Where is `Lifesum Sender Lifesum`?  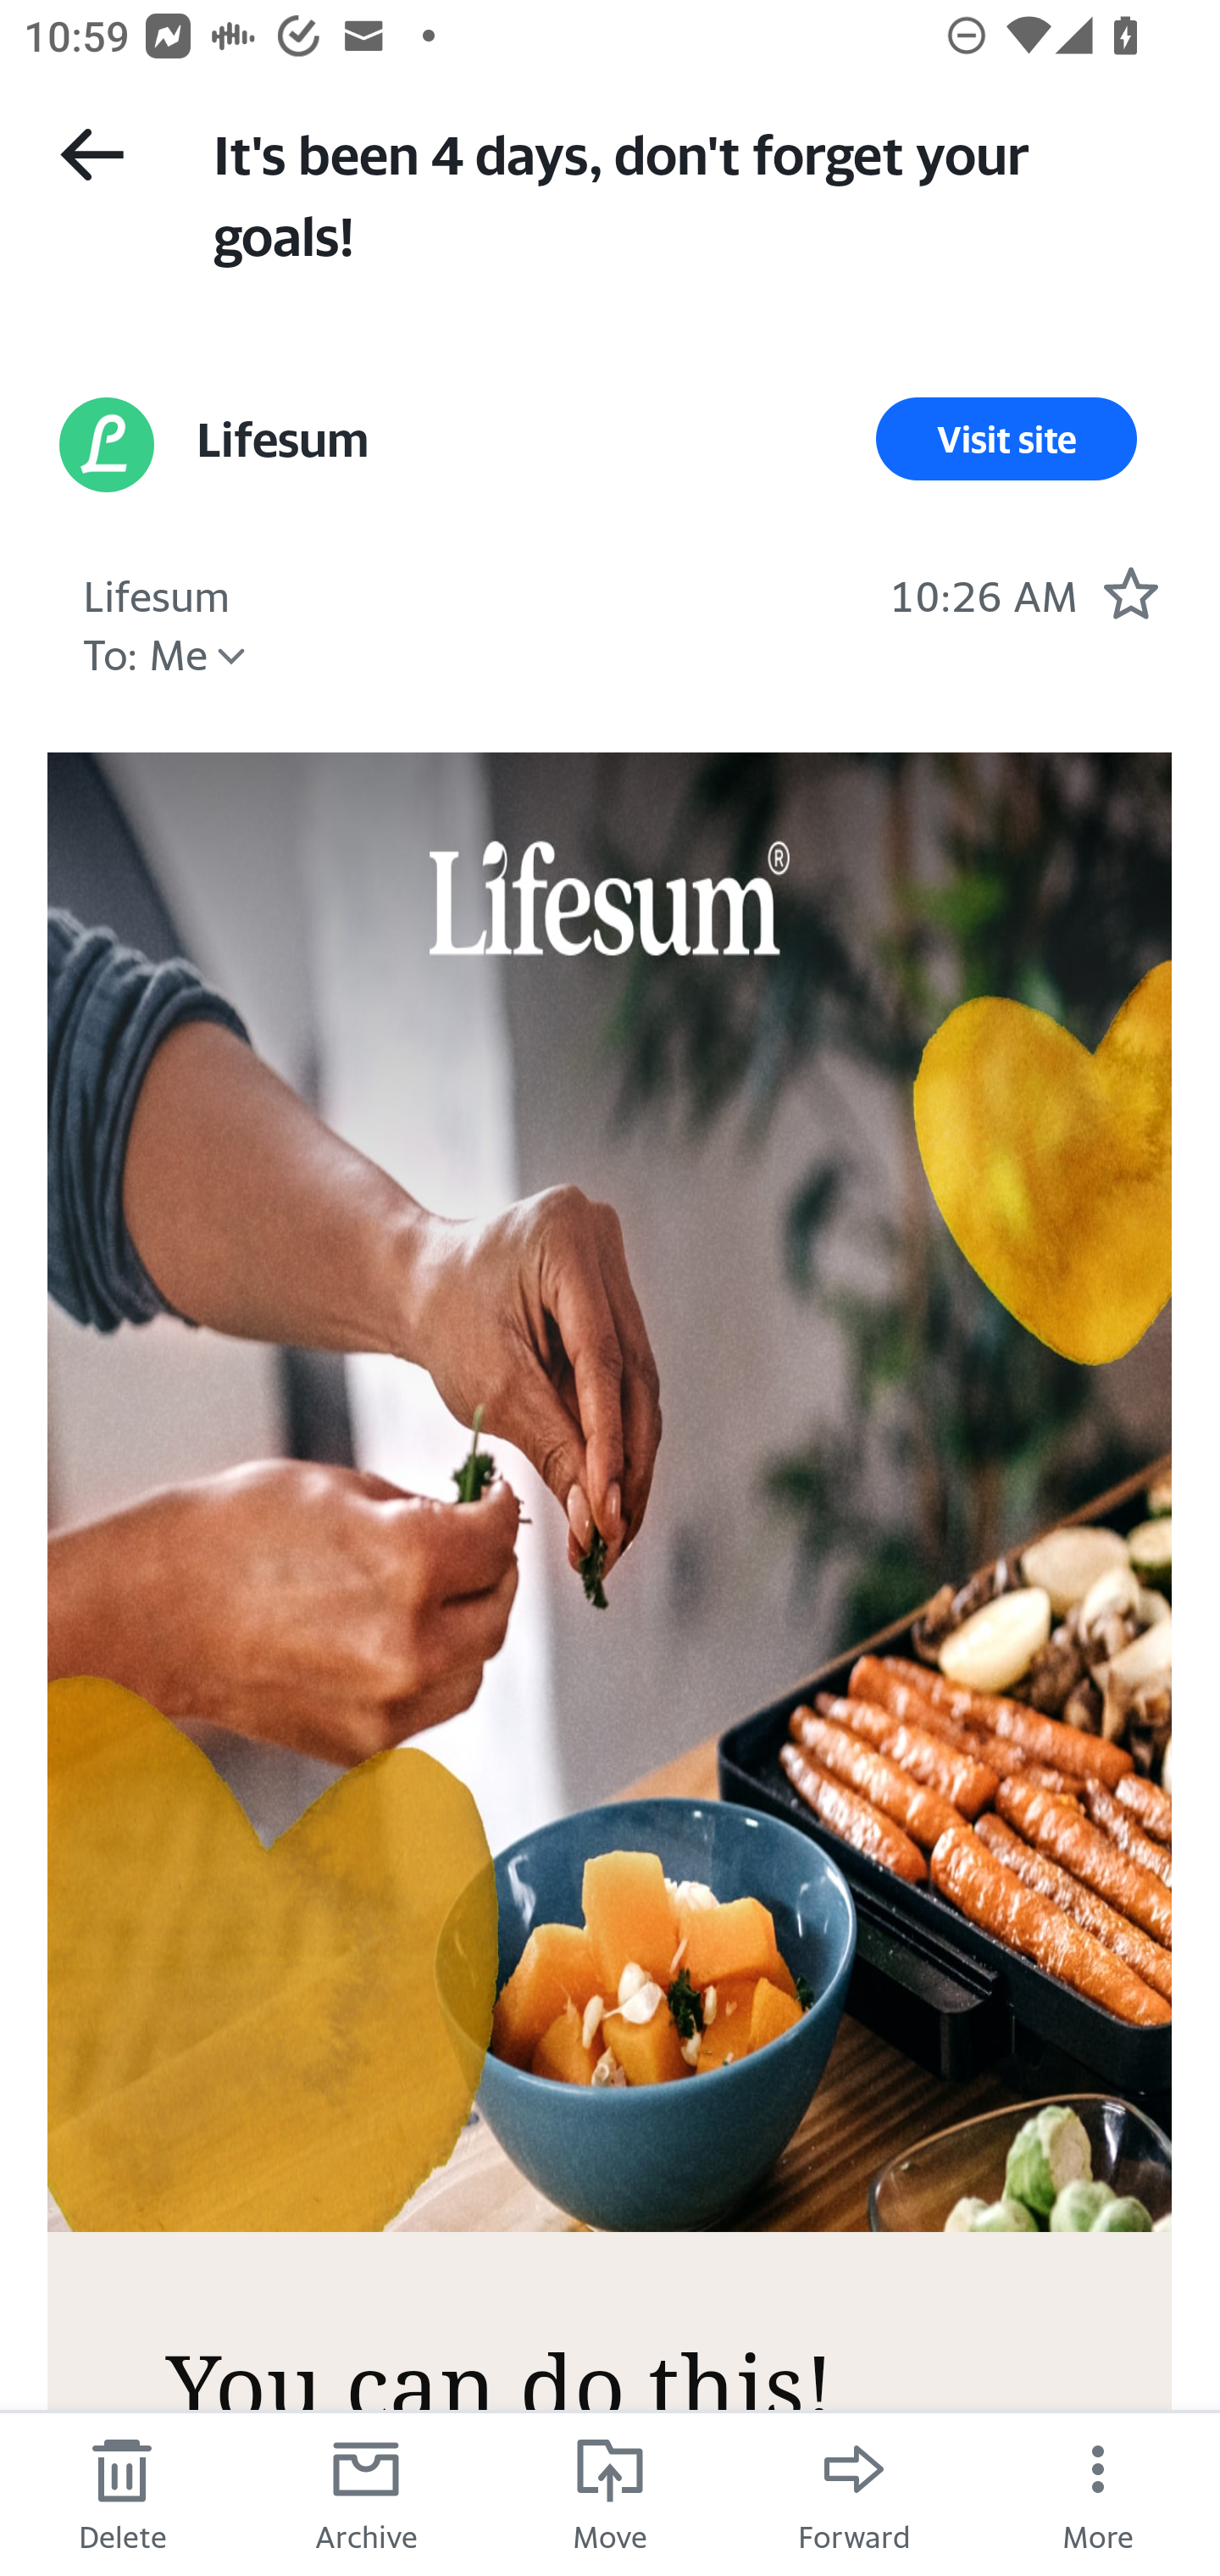
Lifesum Sender Lifesum is located at coordinates (156, 591).